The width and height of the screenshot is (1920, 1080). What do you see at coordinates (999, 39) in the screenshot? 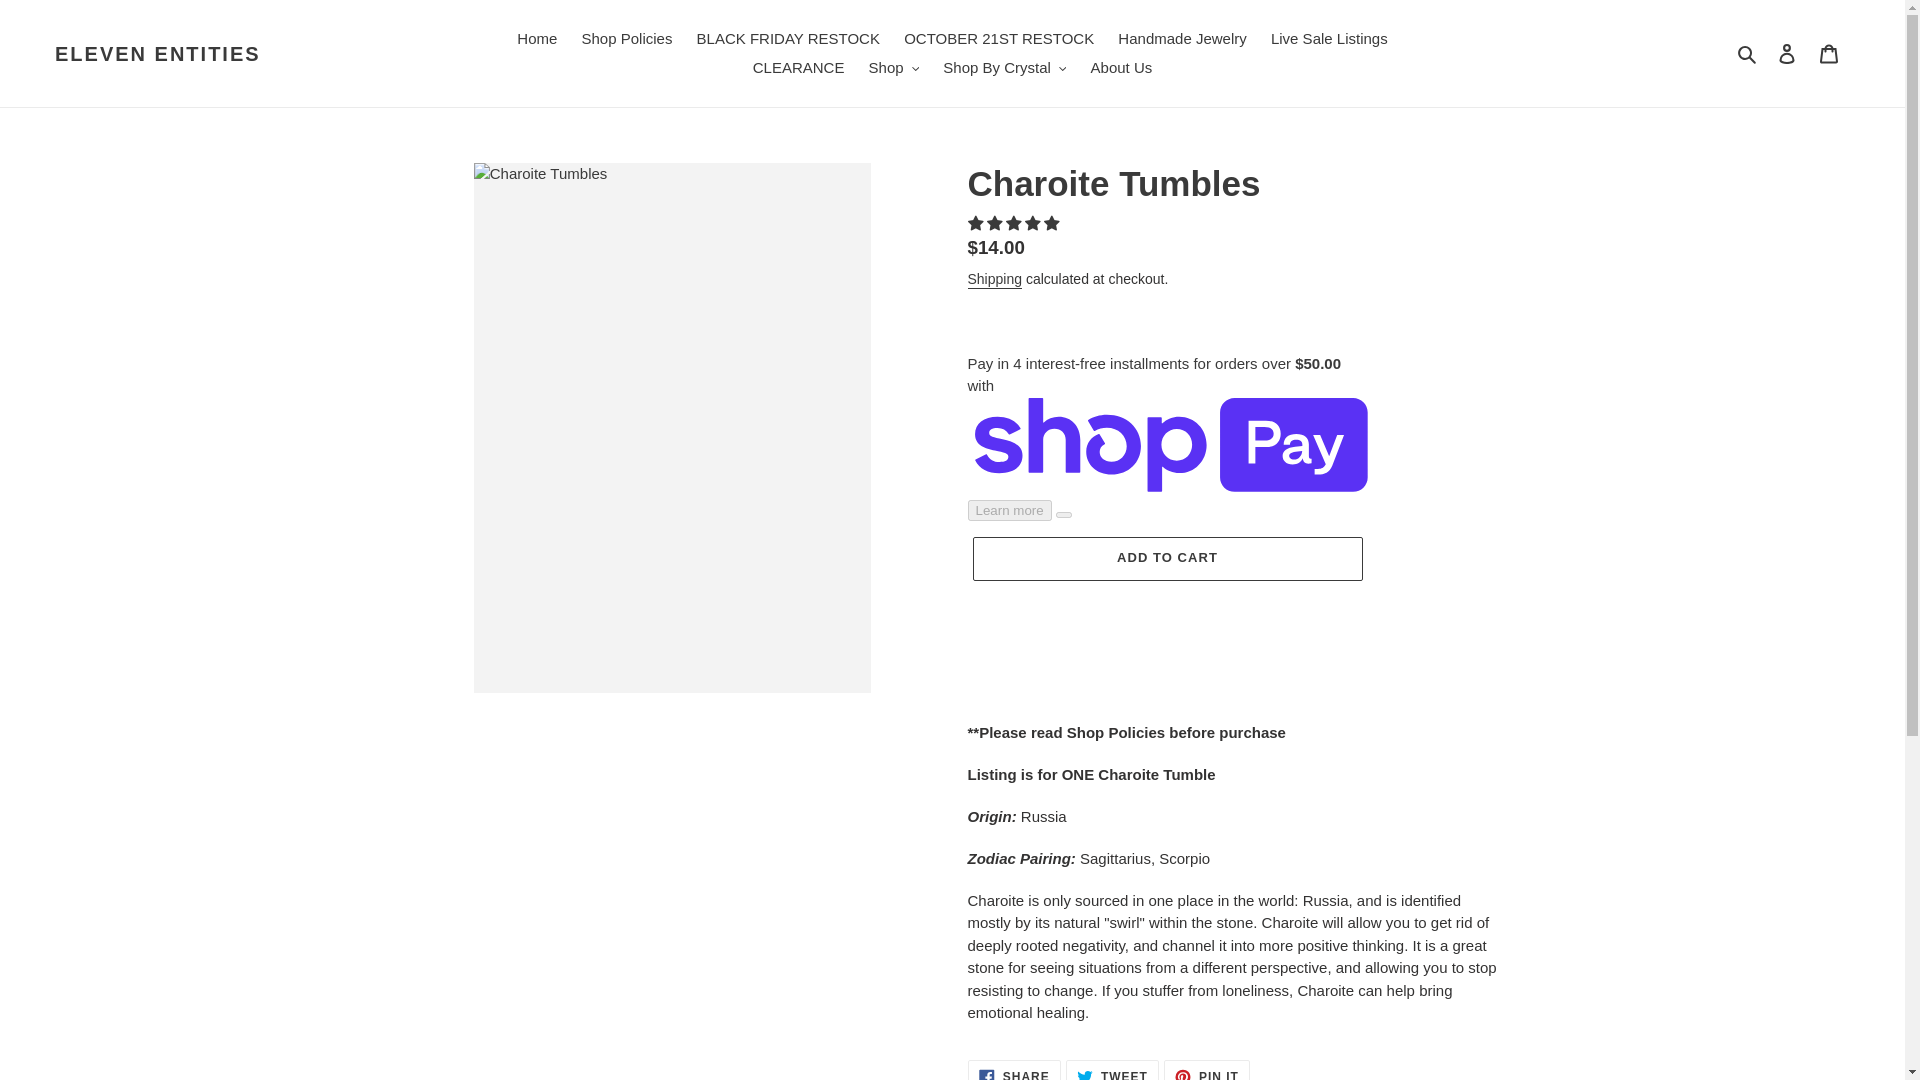
I see `OCTOBER 21ST RESTOCK` at bounding box center [999, 39].